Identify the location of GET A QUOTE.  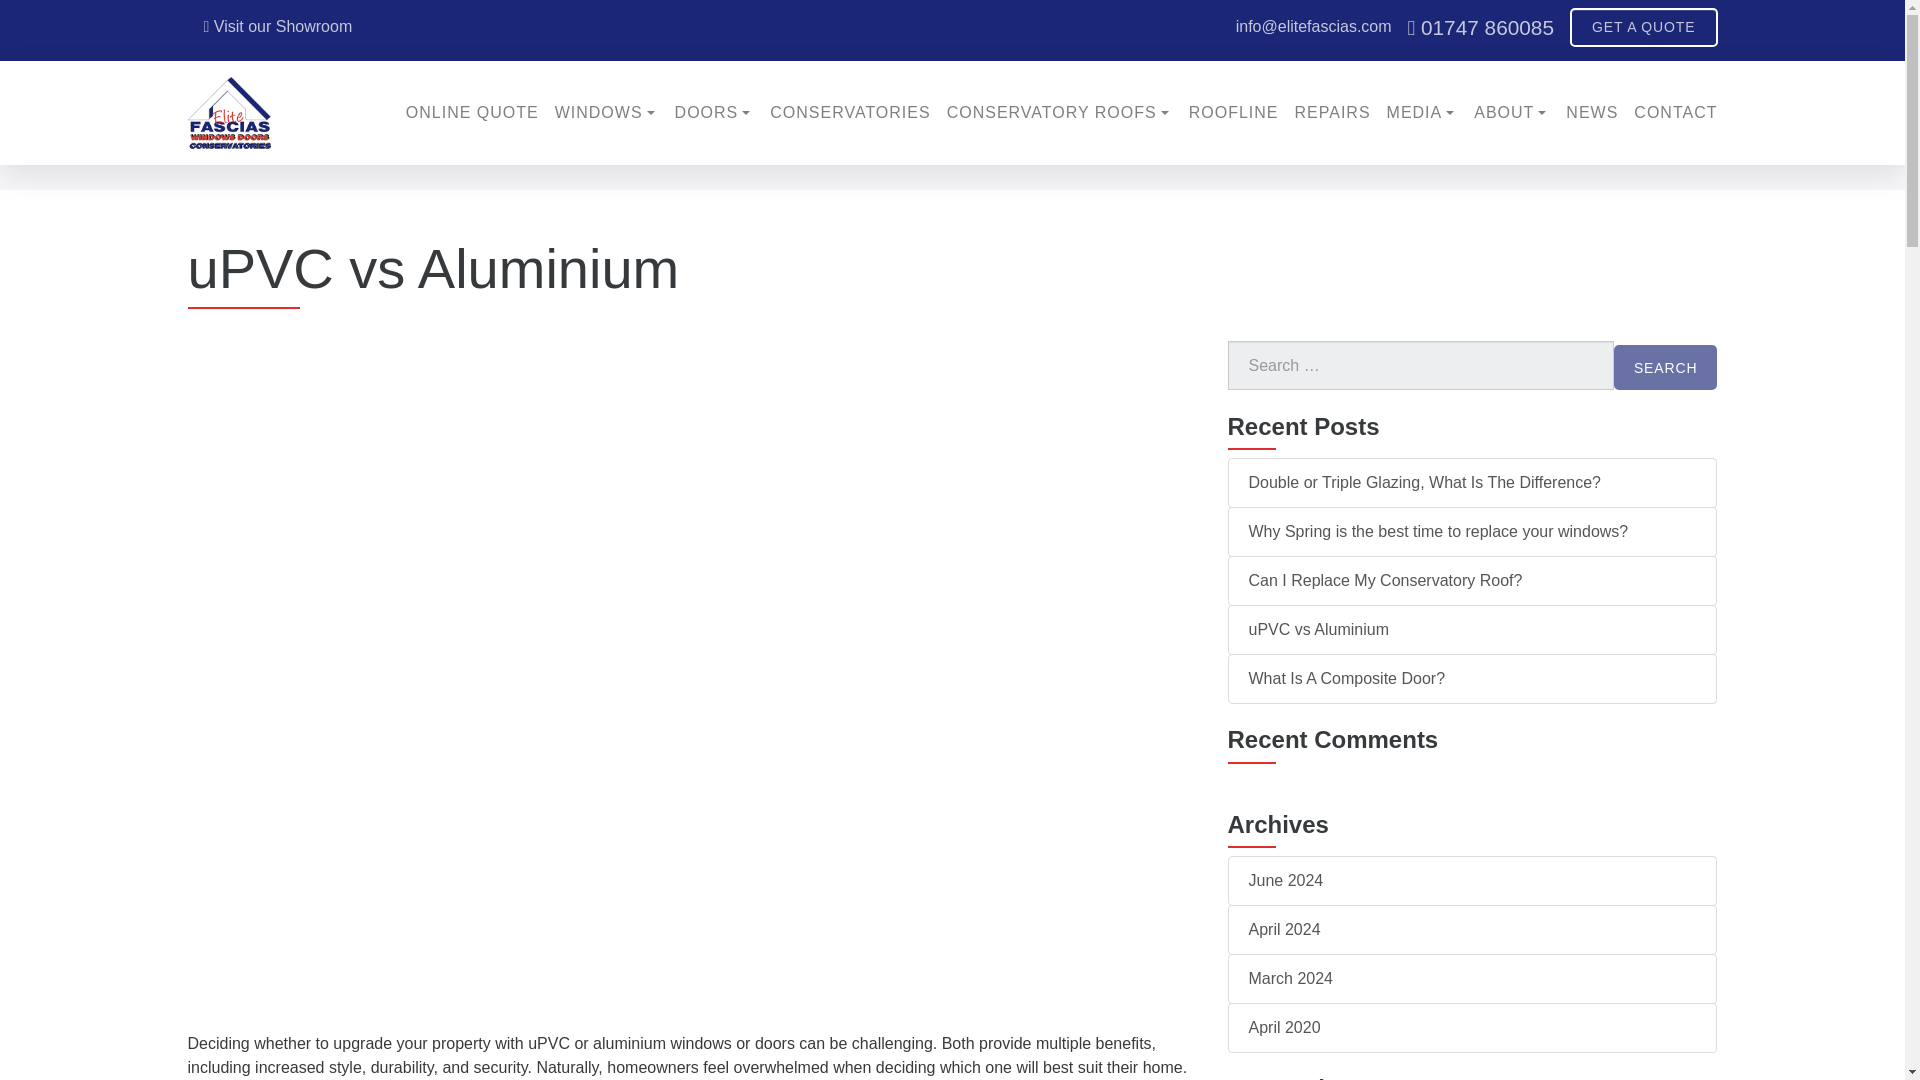
(1644, 27).